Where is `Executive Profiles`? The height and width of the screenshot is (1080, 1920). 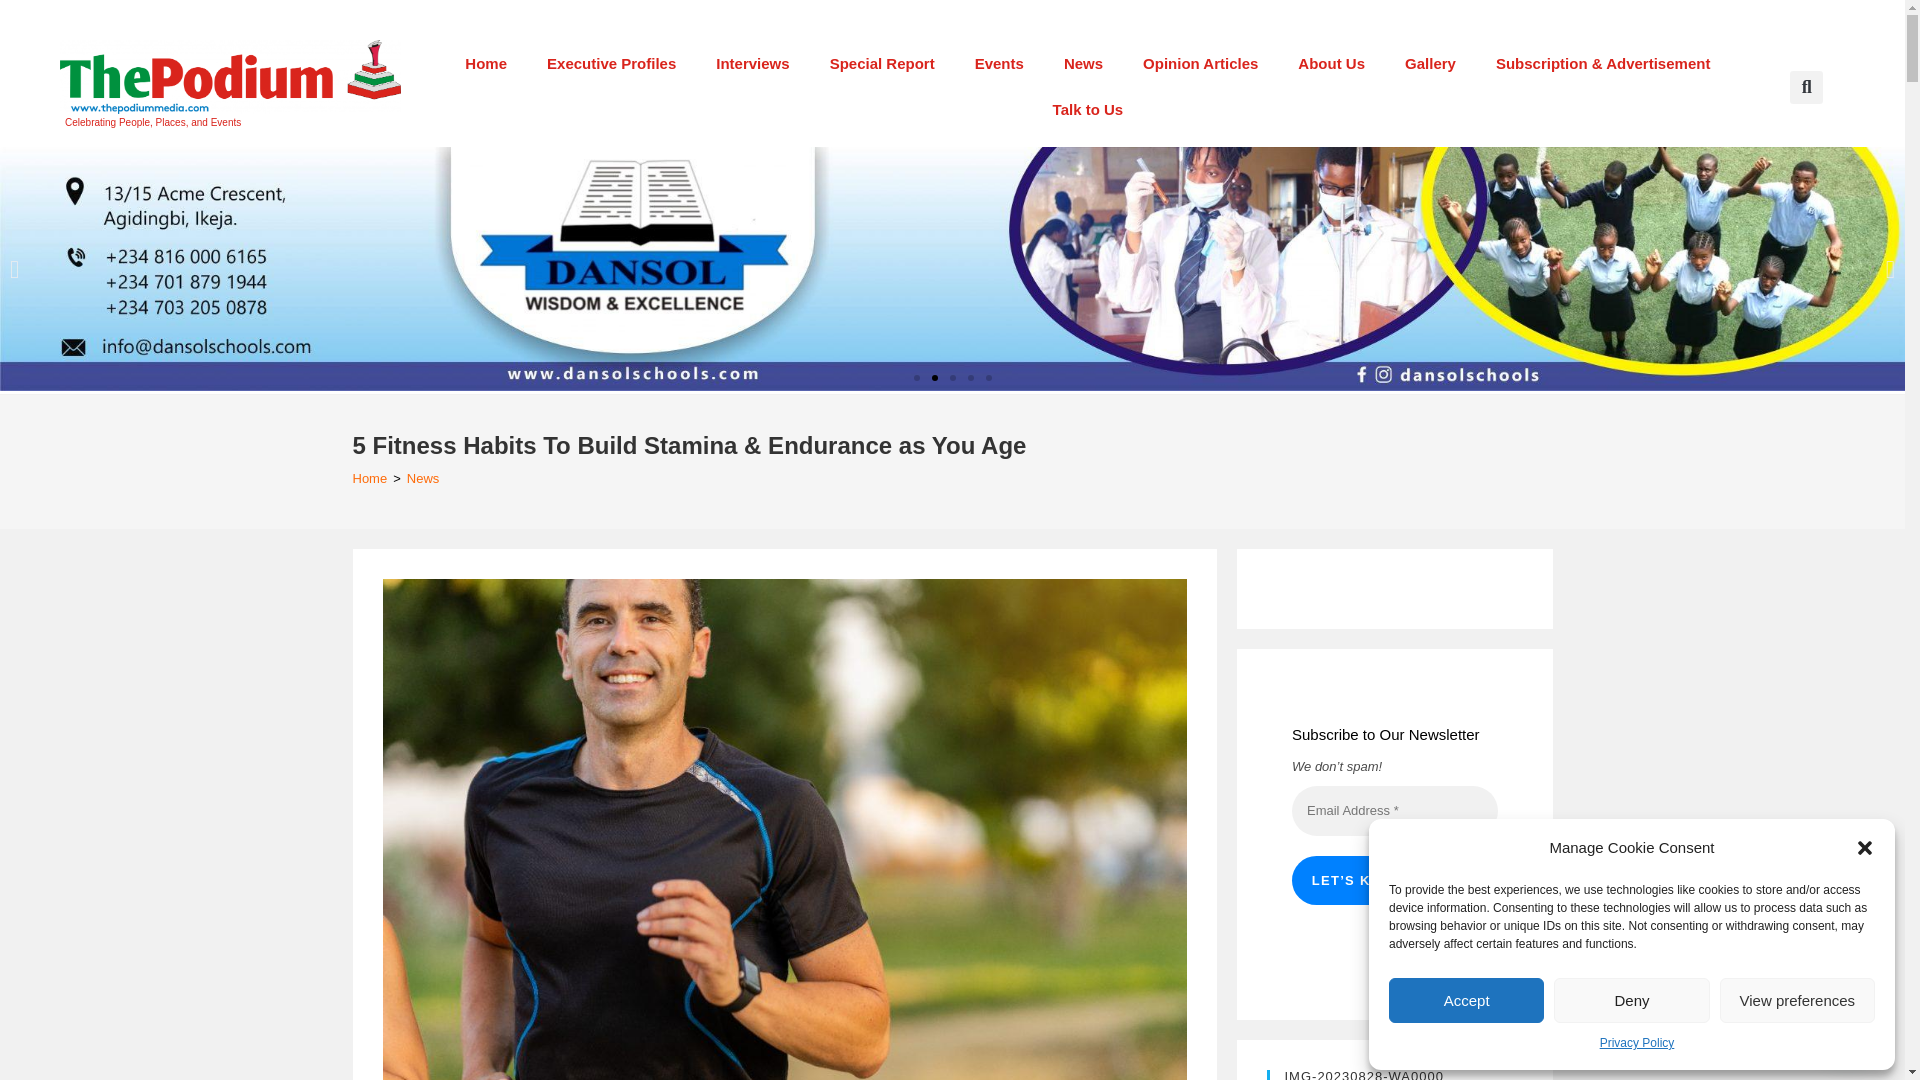 Executive Profiles is located at coordinates (610, 64).